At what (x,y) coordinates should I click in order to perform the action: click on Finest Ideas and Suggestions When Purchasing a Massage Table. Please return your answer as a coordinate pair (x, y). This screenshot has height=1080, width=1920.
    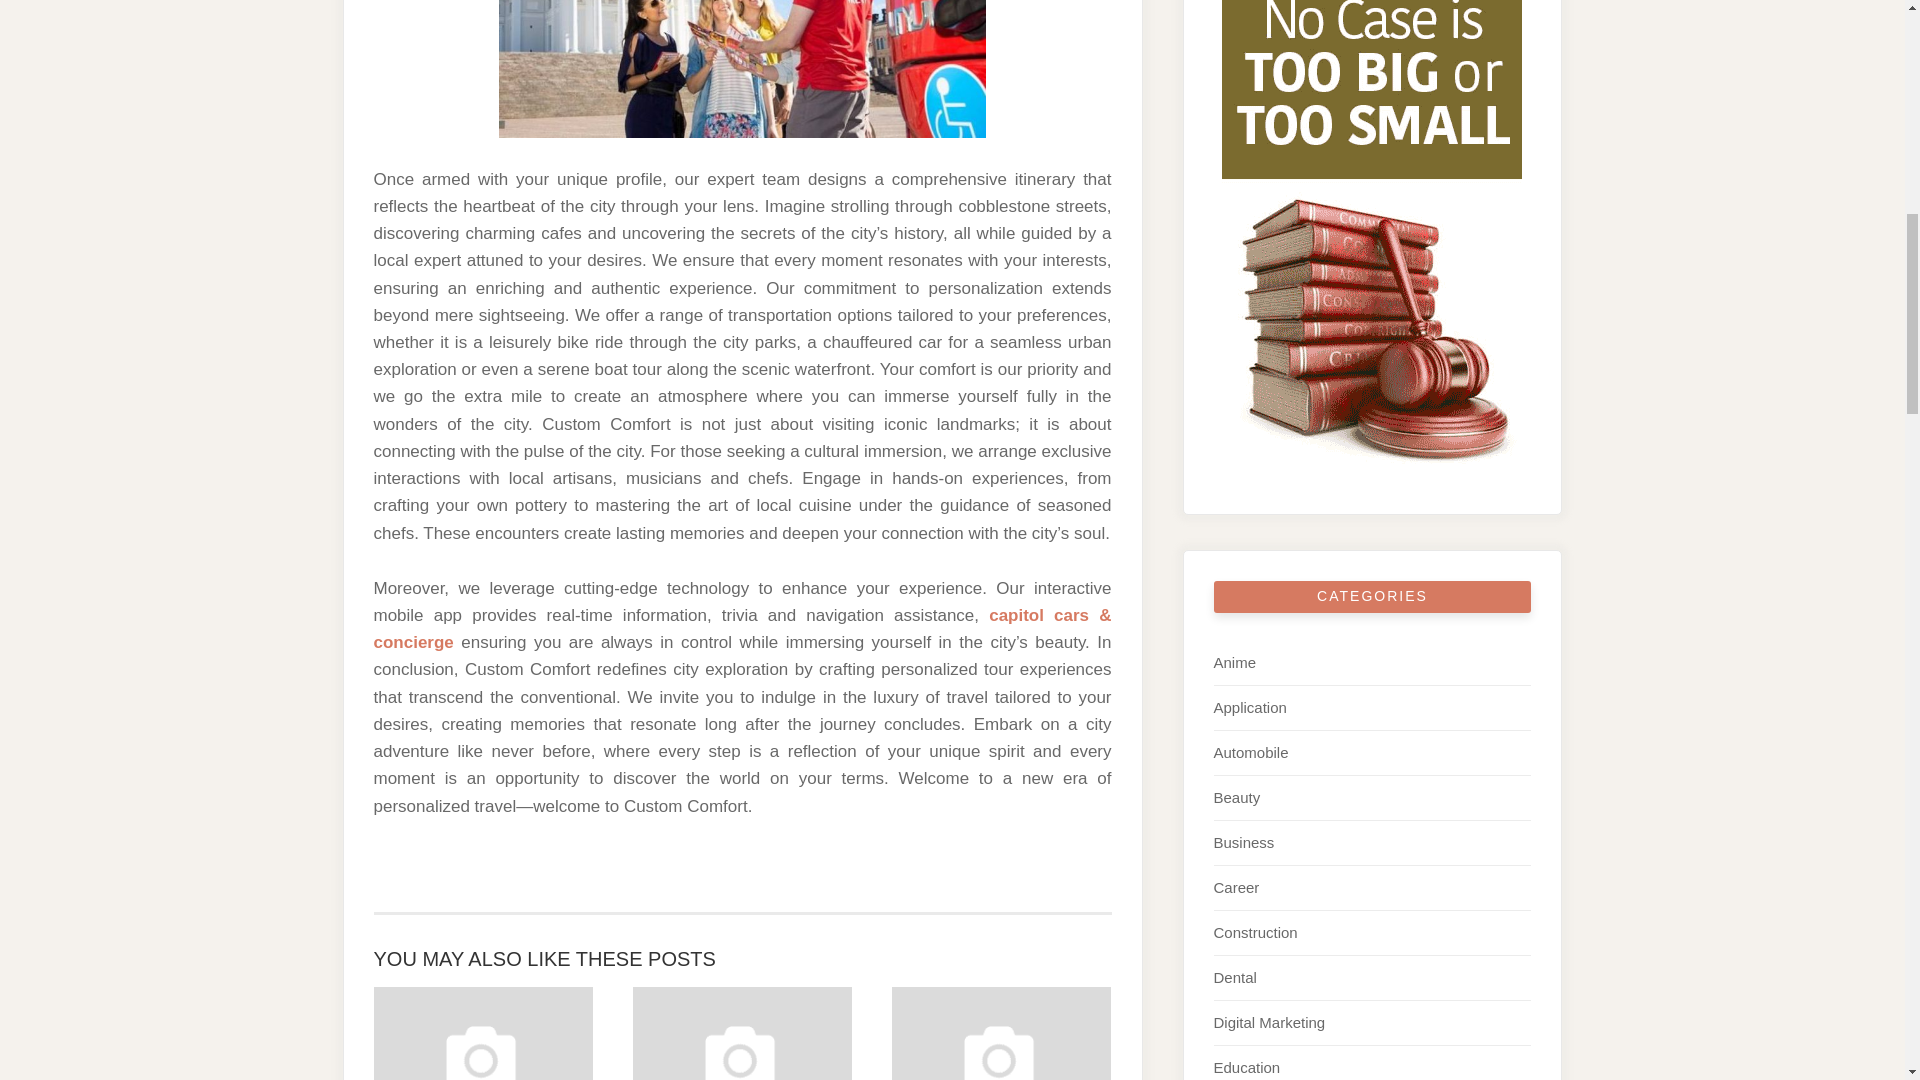
    Looking at the image, I should click on (1002, 1034).